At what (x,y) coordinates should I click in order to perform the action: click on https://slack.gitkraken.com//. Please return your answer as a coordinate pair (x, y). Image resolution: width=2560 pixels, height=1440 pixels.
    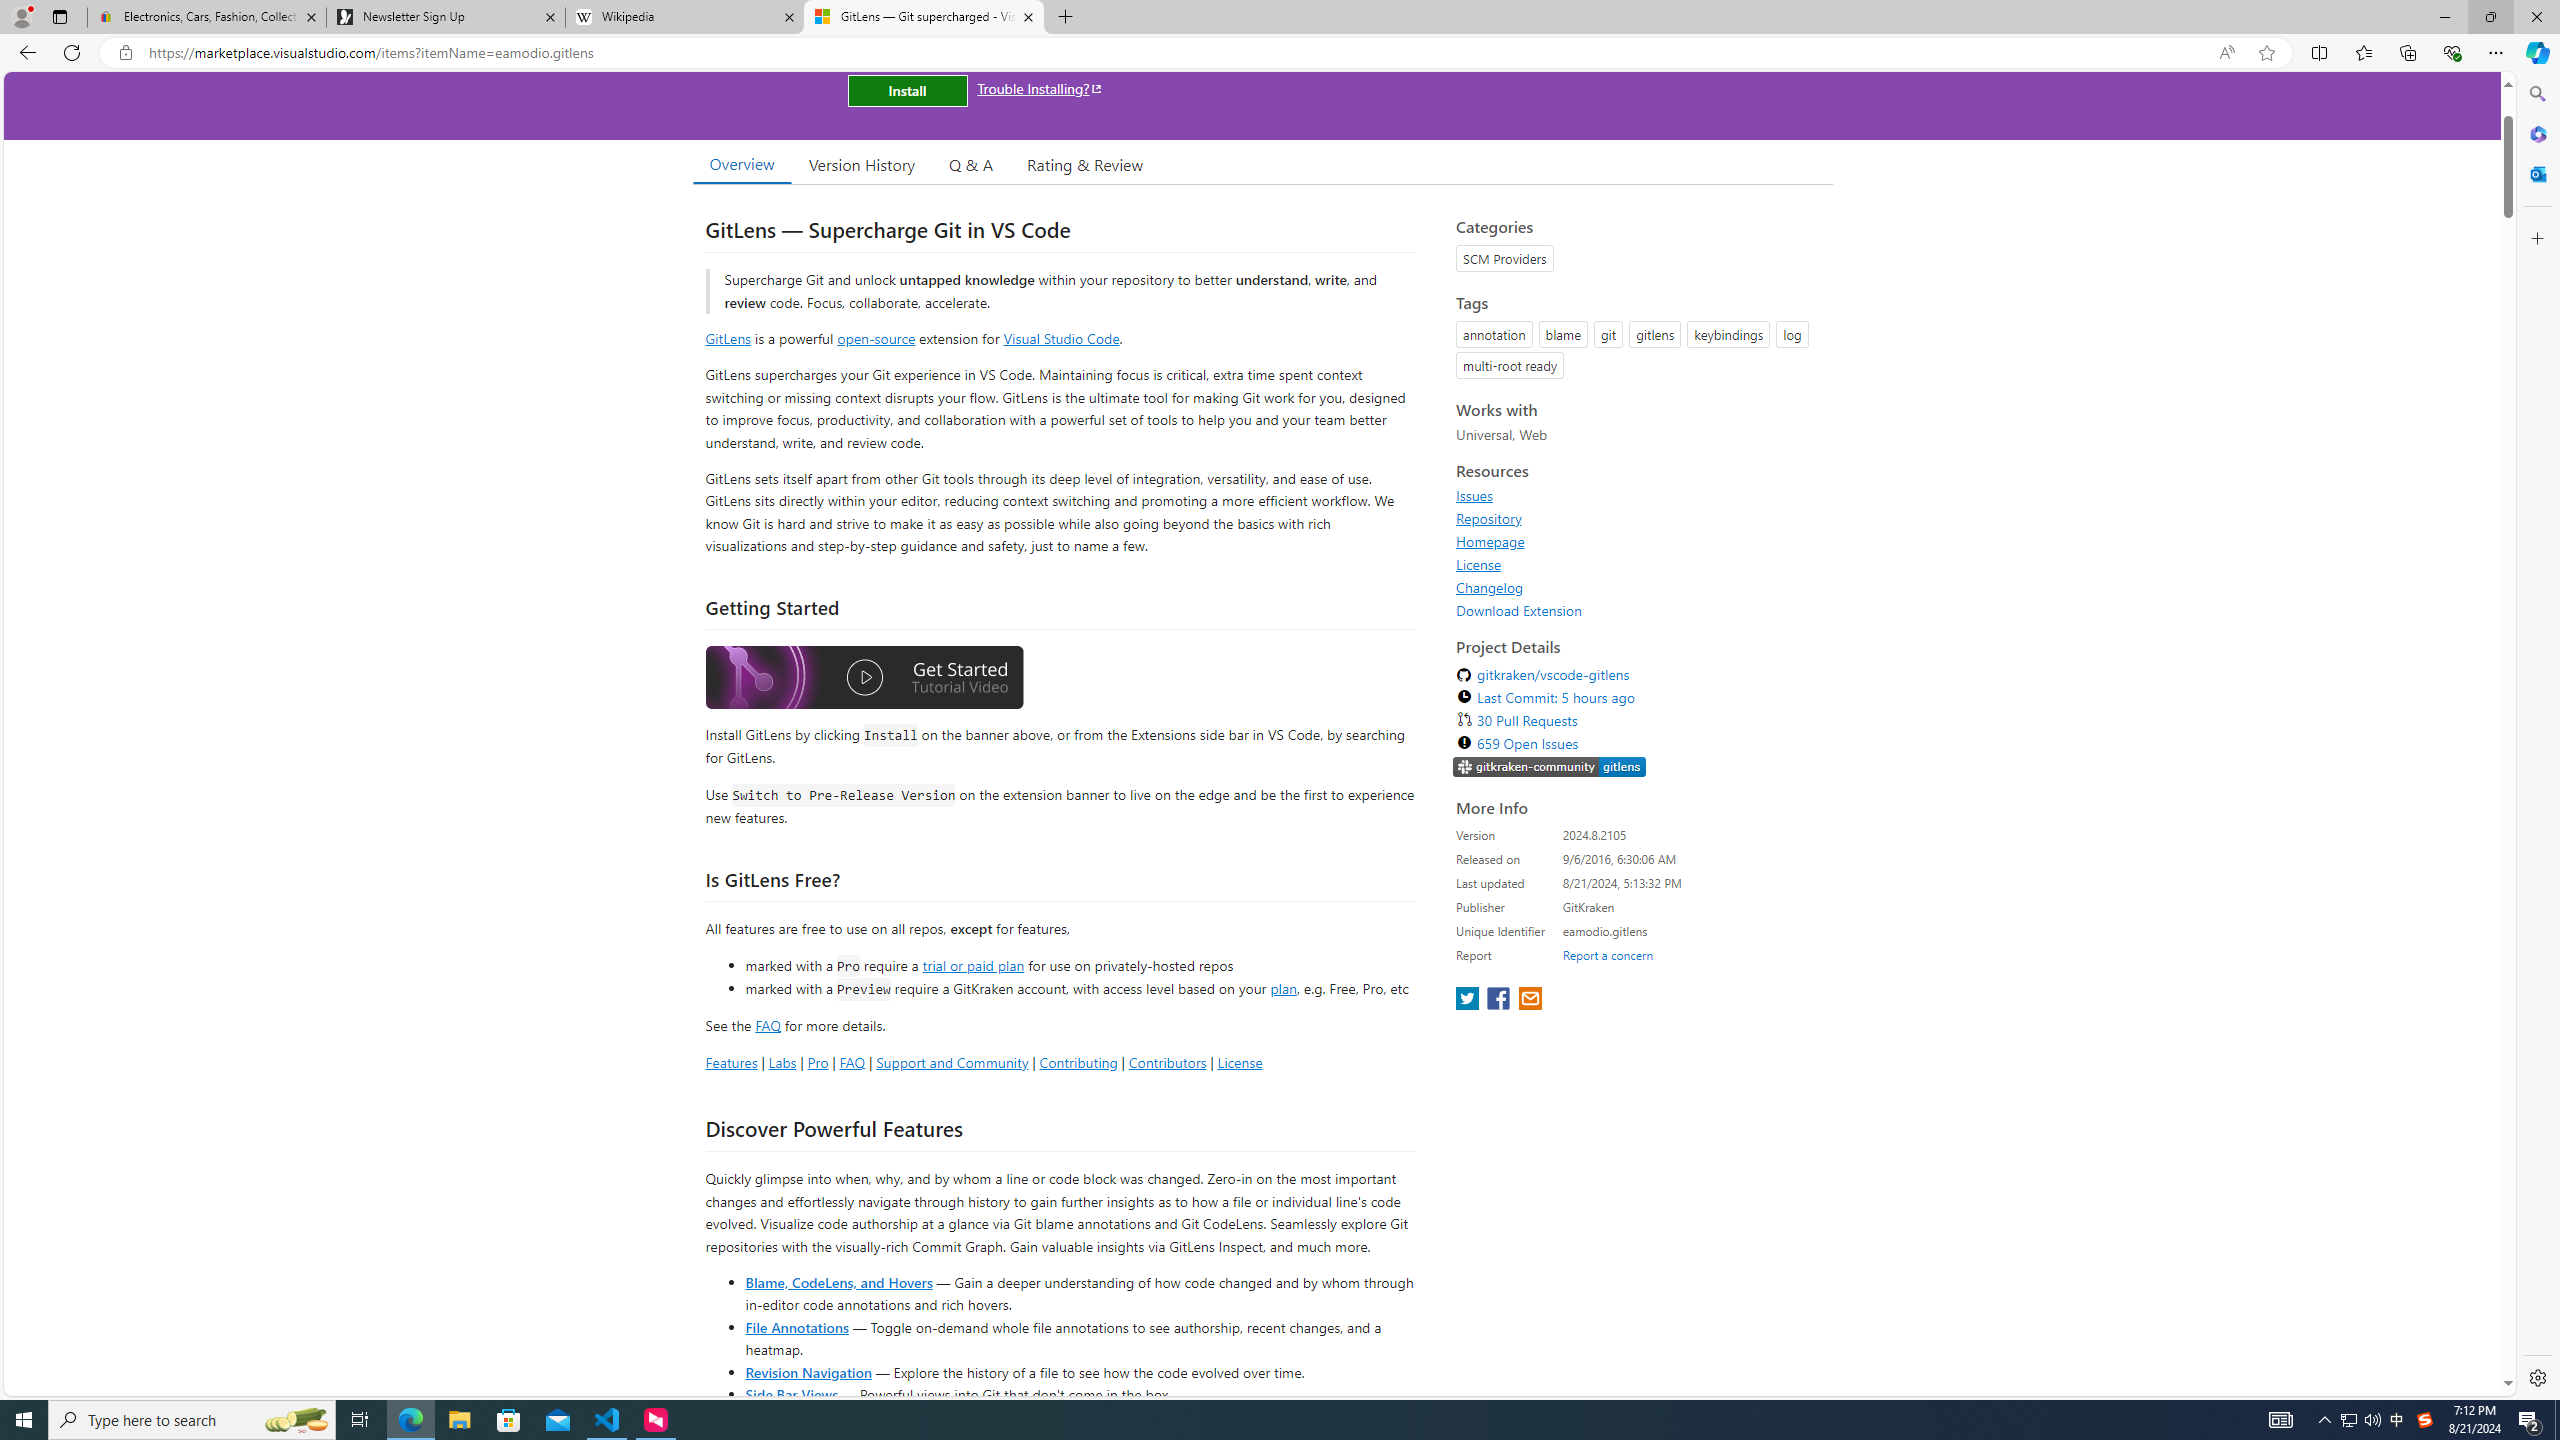
    Looking at the image, I should click on (1550, 767).